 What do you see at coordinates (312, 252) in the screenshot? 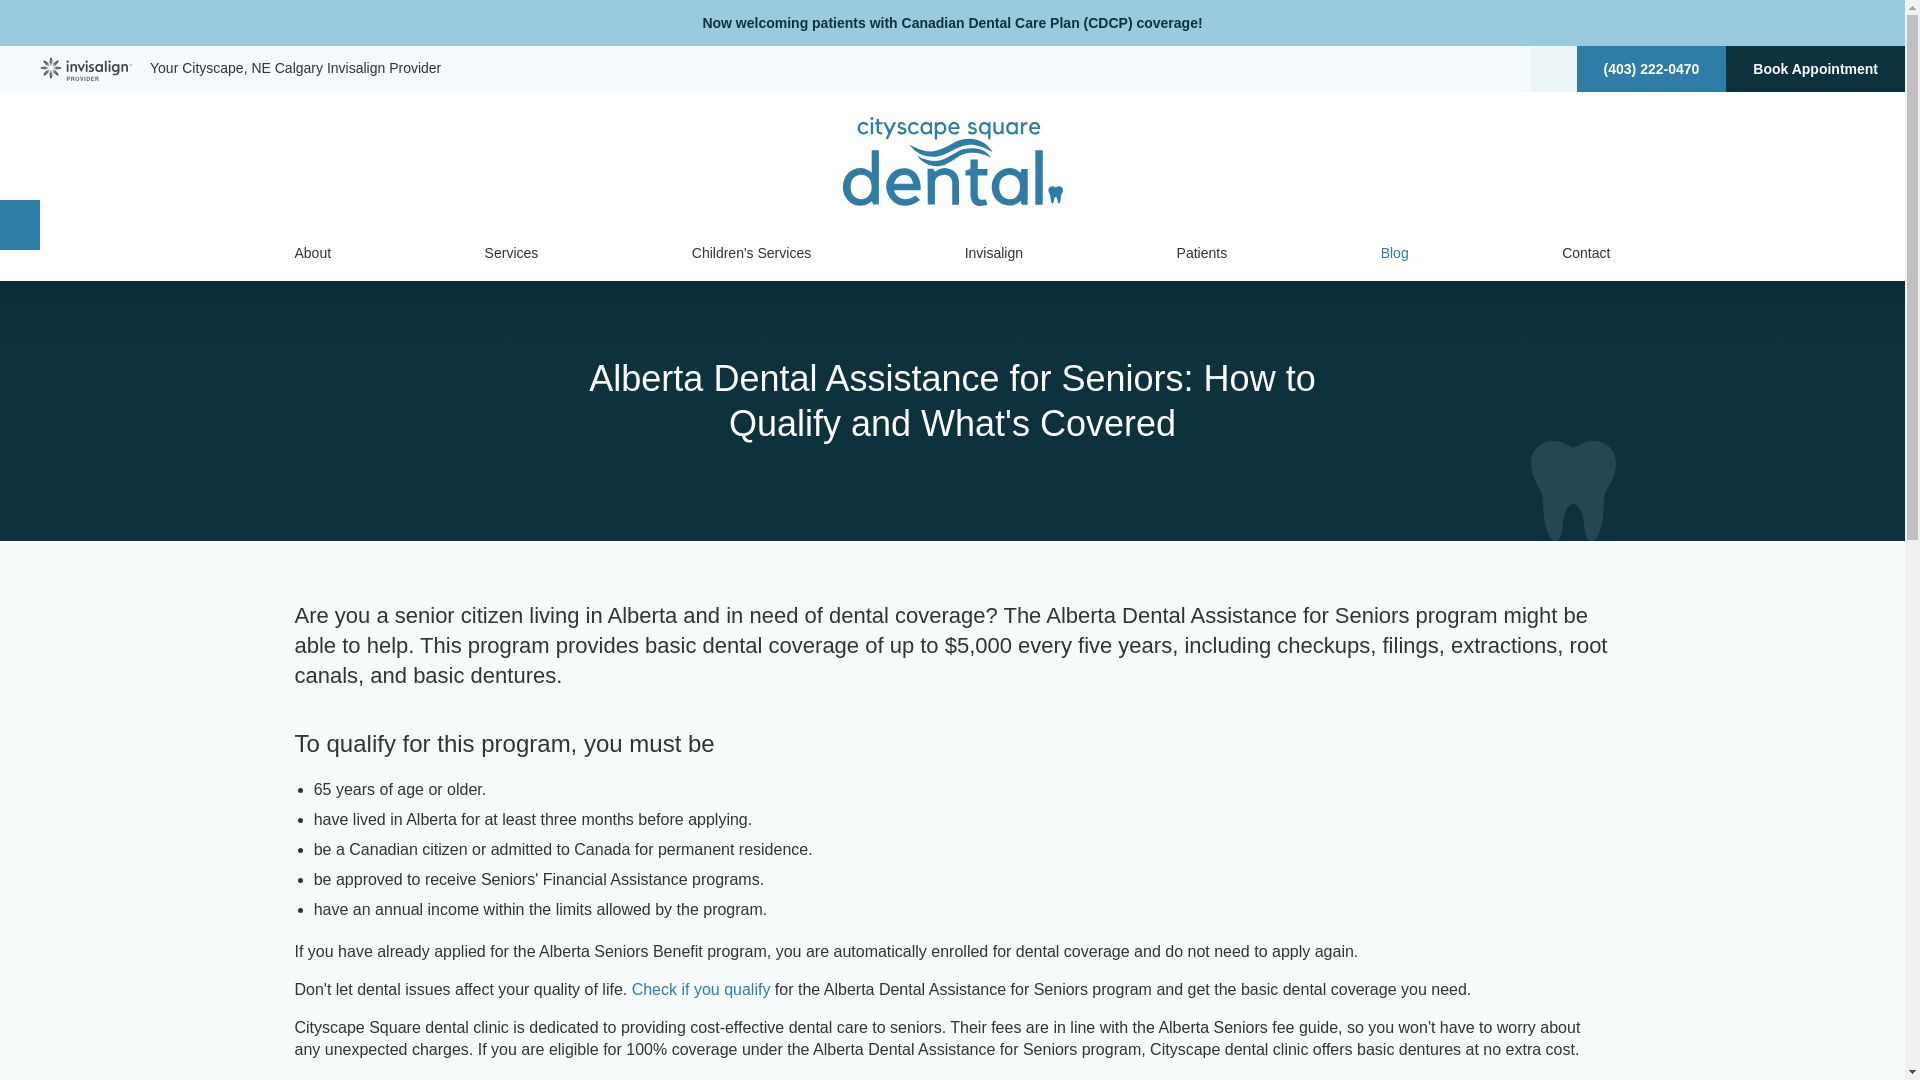
I see `About` at bounding box center [312, 252].